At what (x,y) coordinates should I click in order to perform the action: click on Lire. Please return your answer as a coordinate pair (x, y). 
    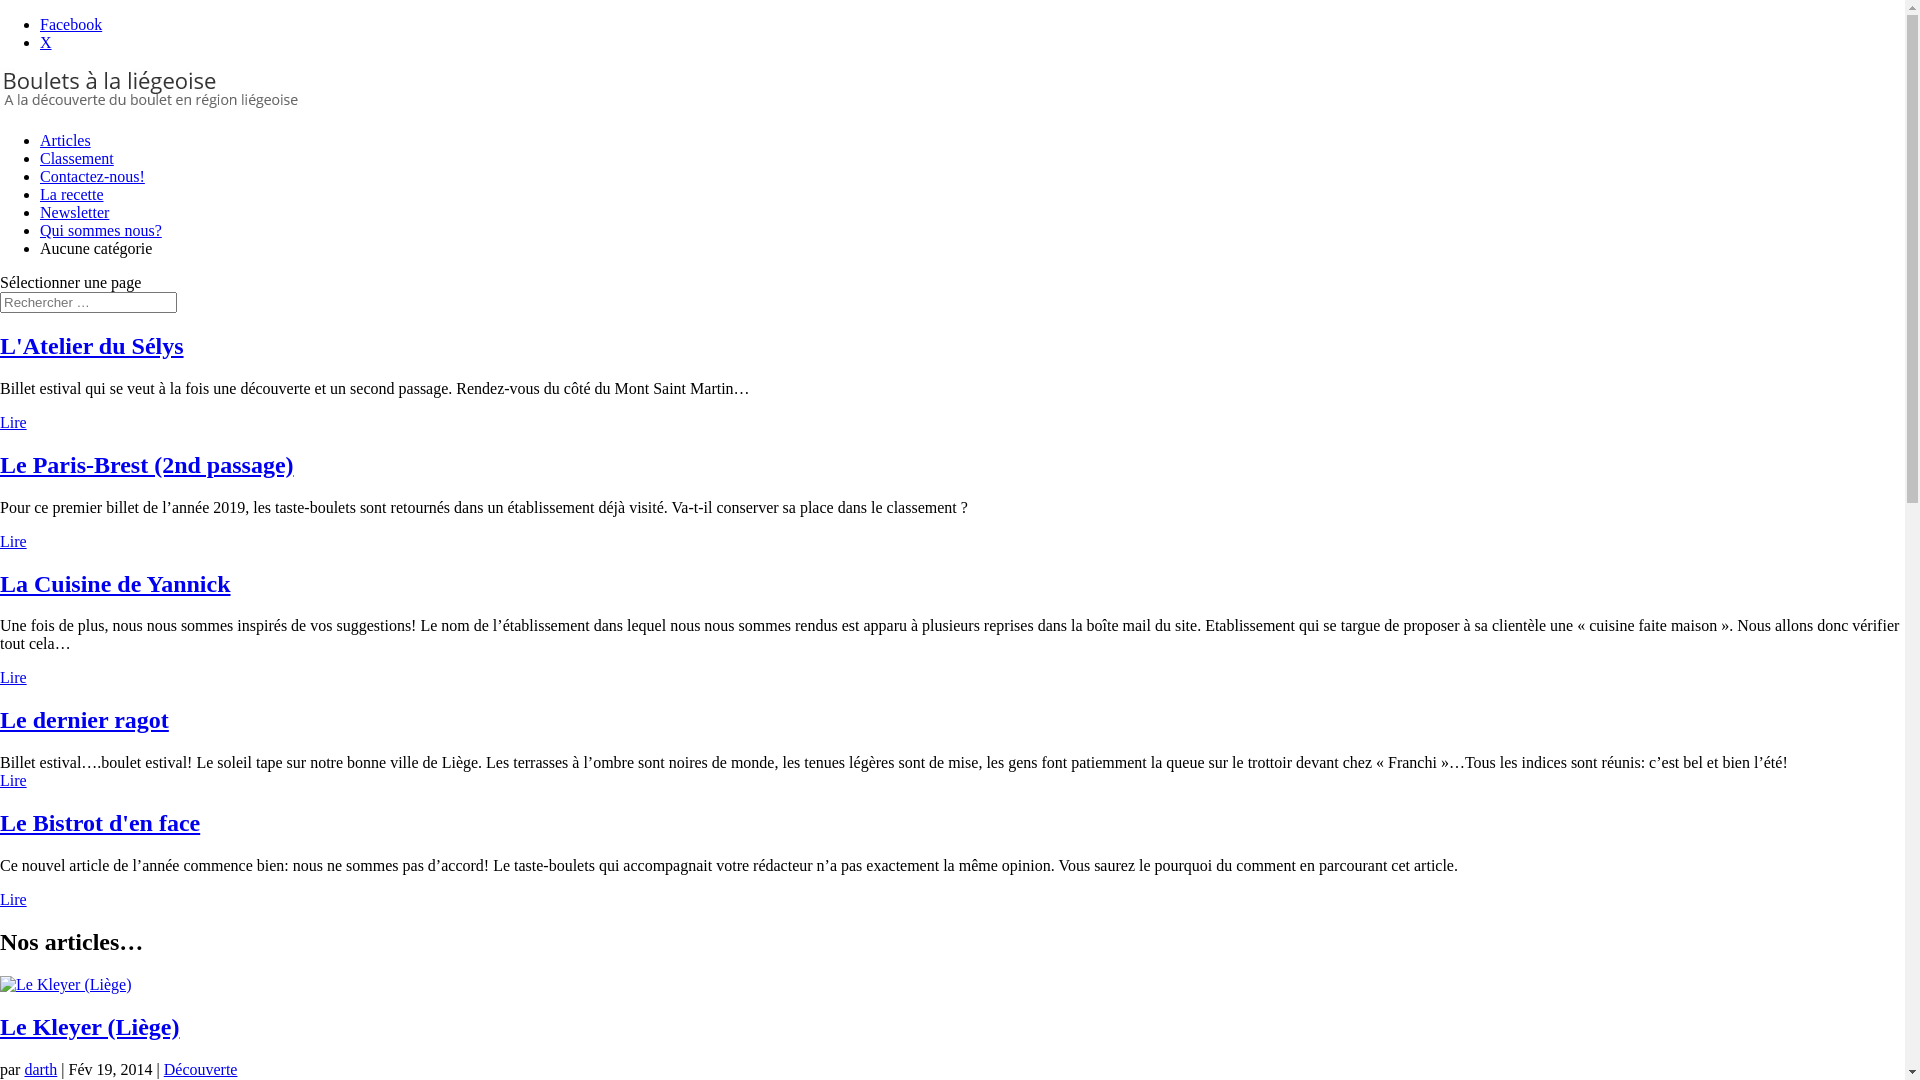
    Looking at the image, I should click on (14, 900).